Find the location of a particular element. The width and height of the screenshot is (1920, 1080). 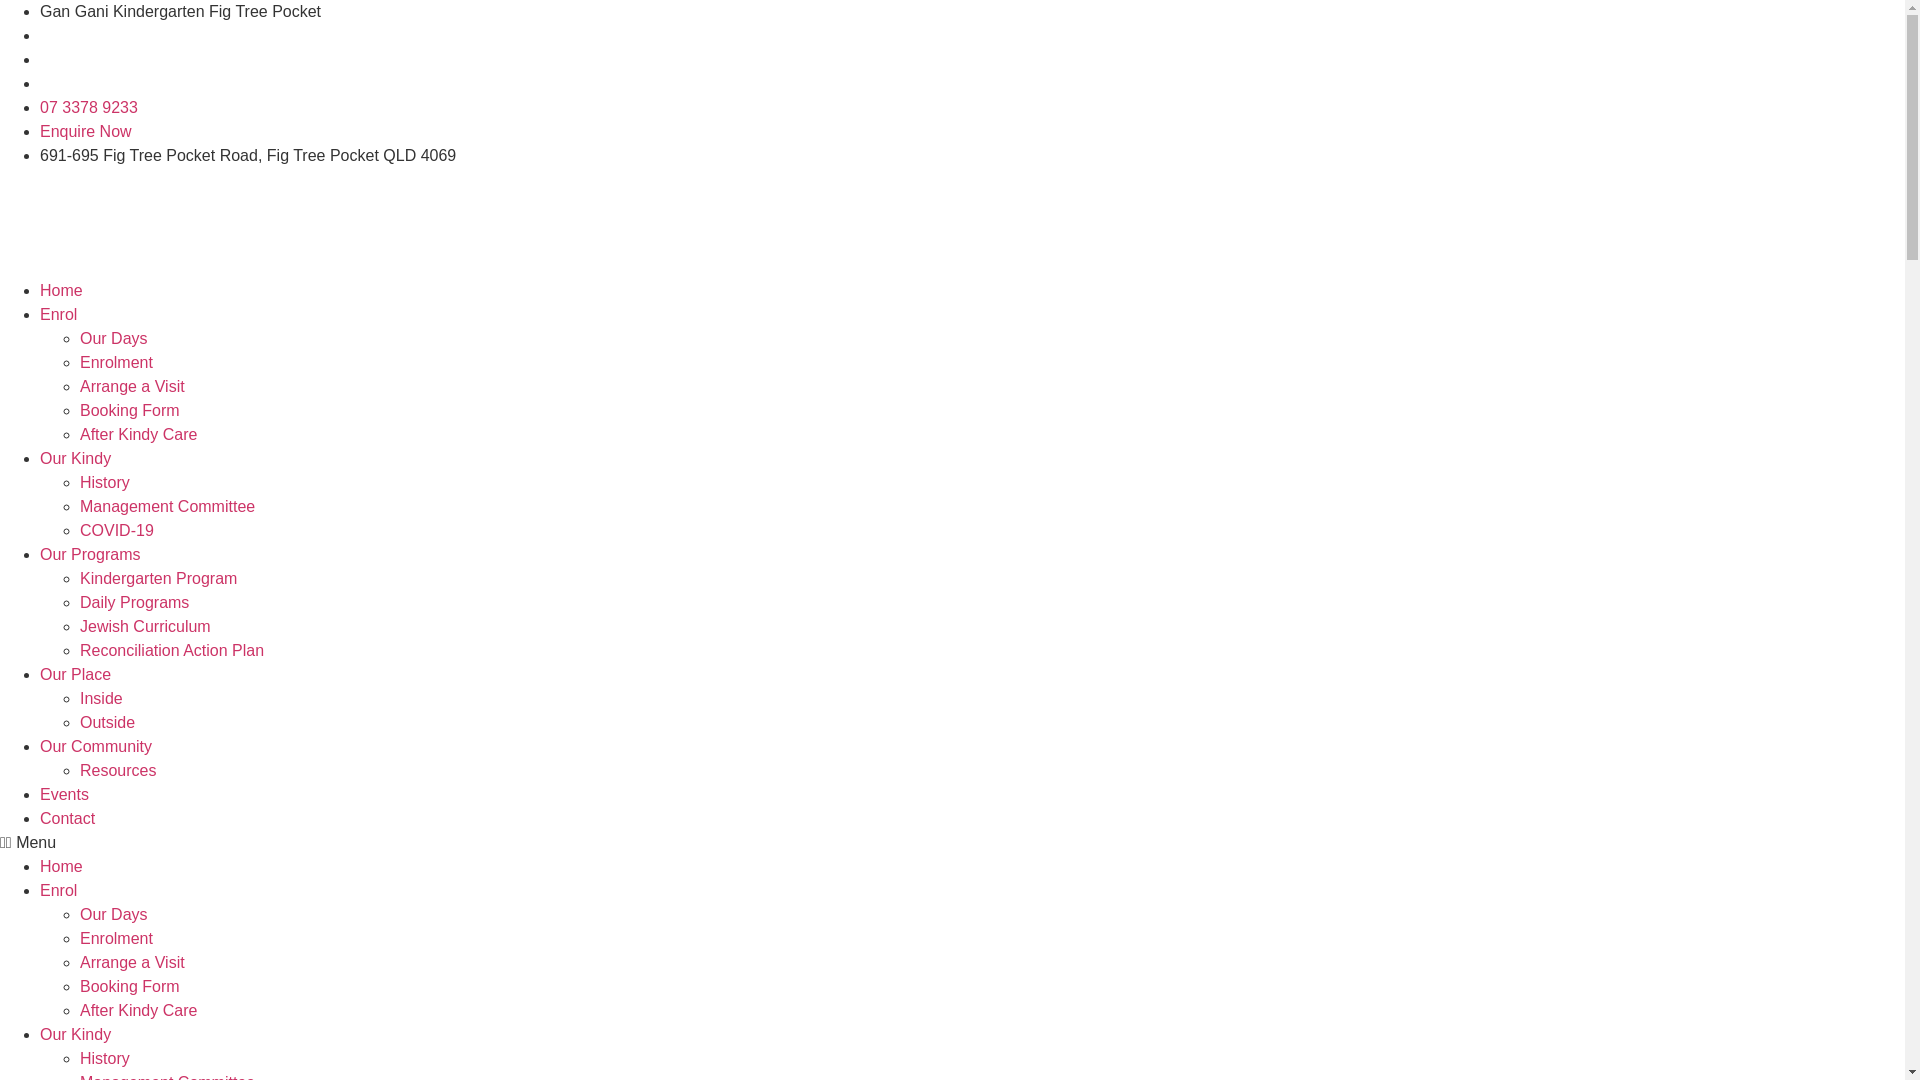

After Kindy Care is located at coordinates (138, 1010).